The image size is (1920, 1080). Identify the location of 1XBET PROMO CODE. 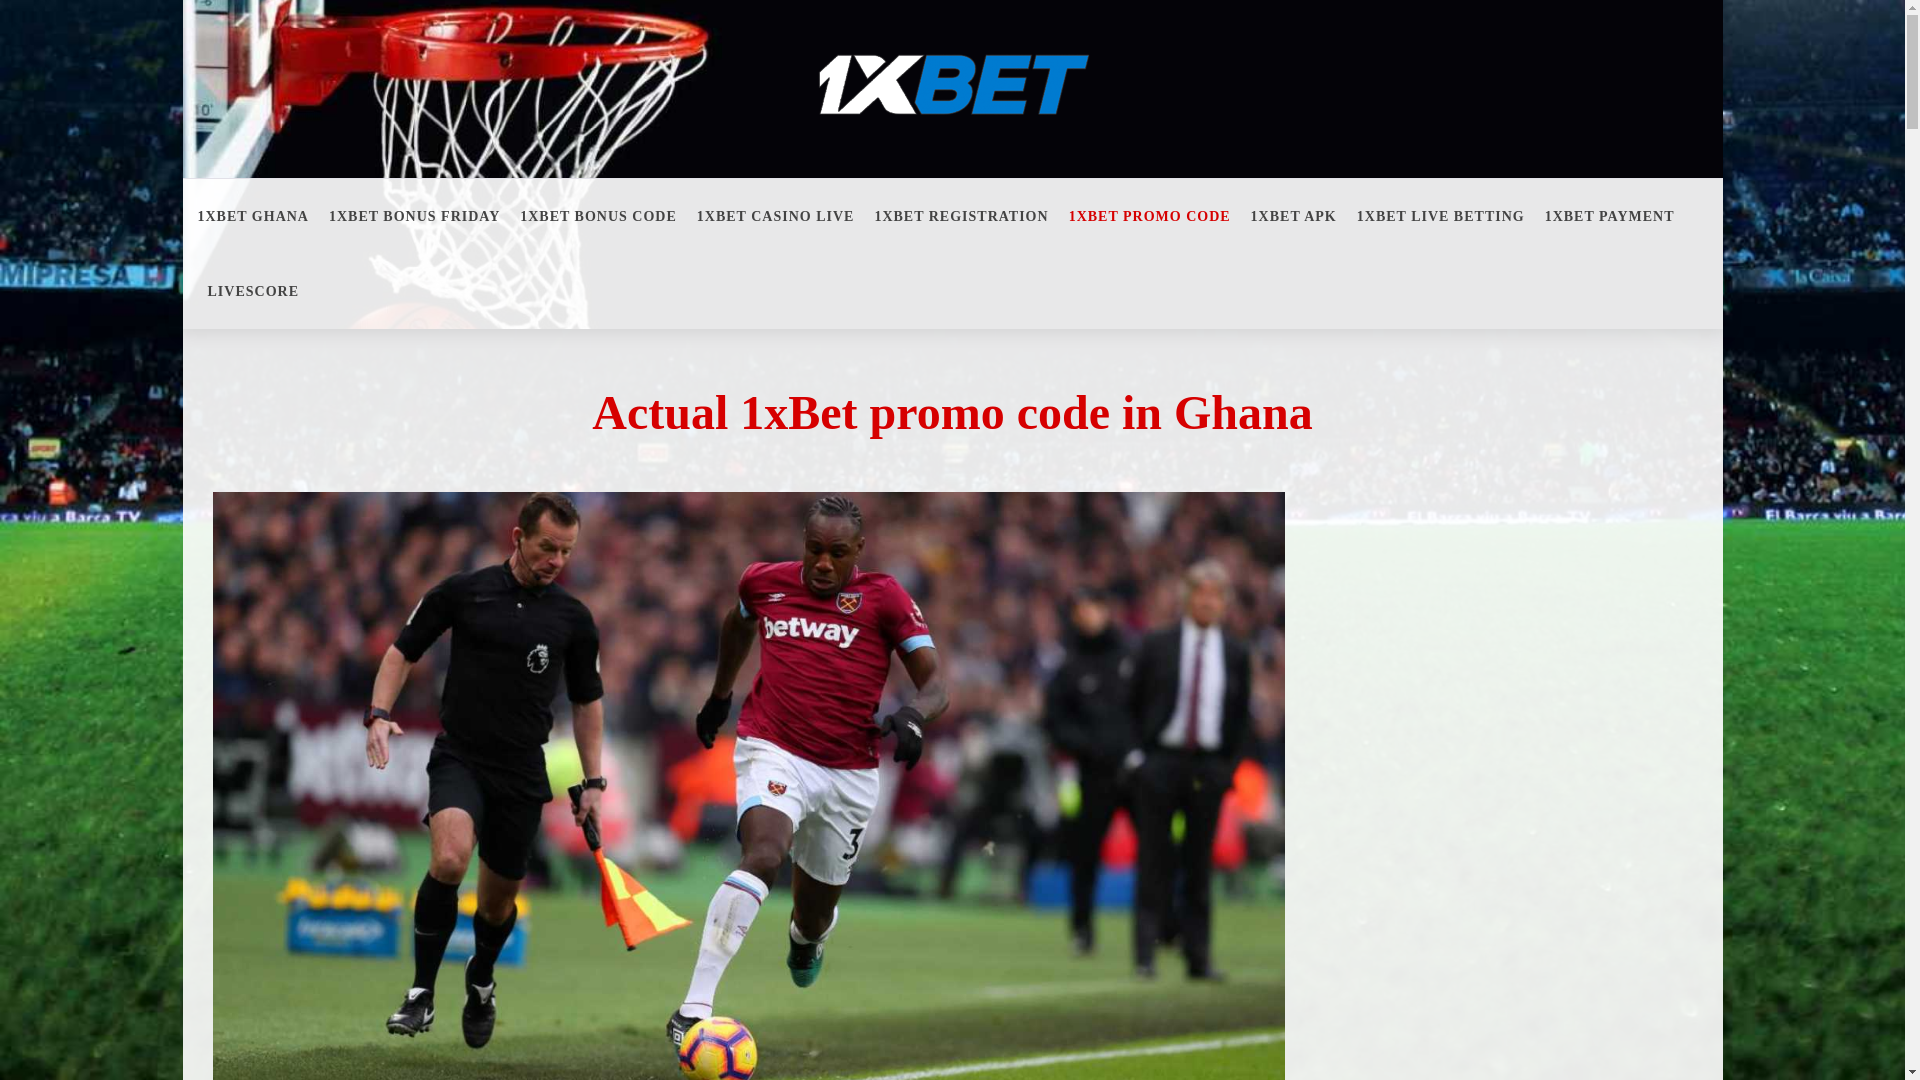
(1150, 216).